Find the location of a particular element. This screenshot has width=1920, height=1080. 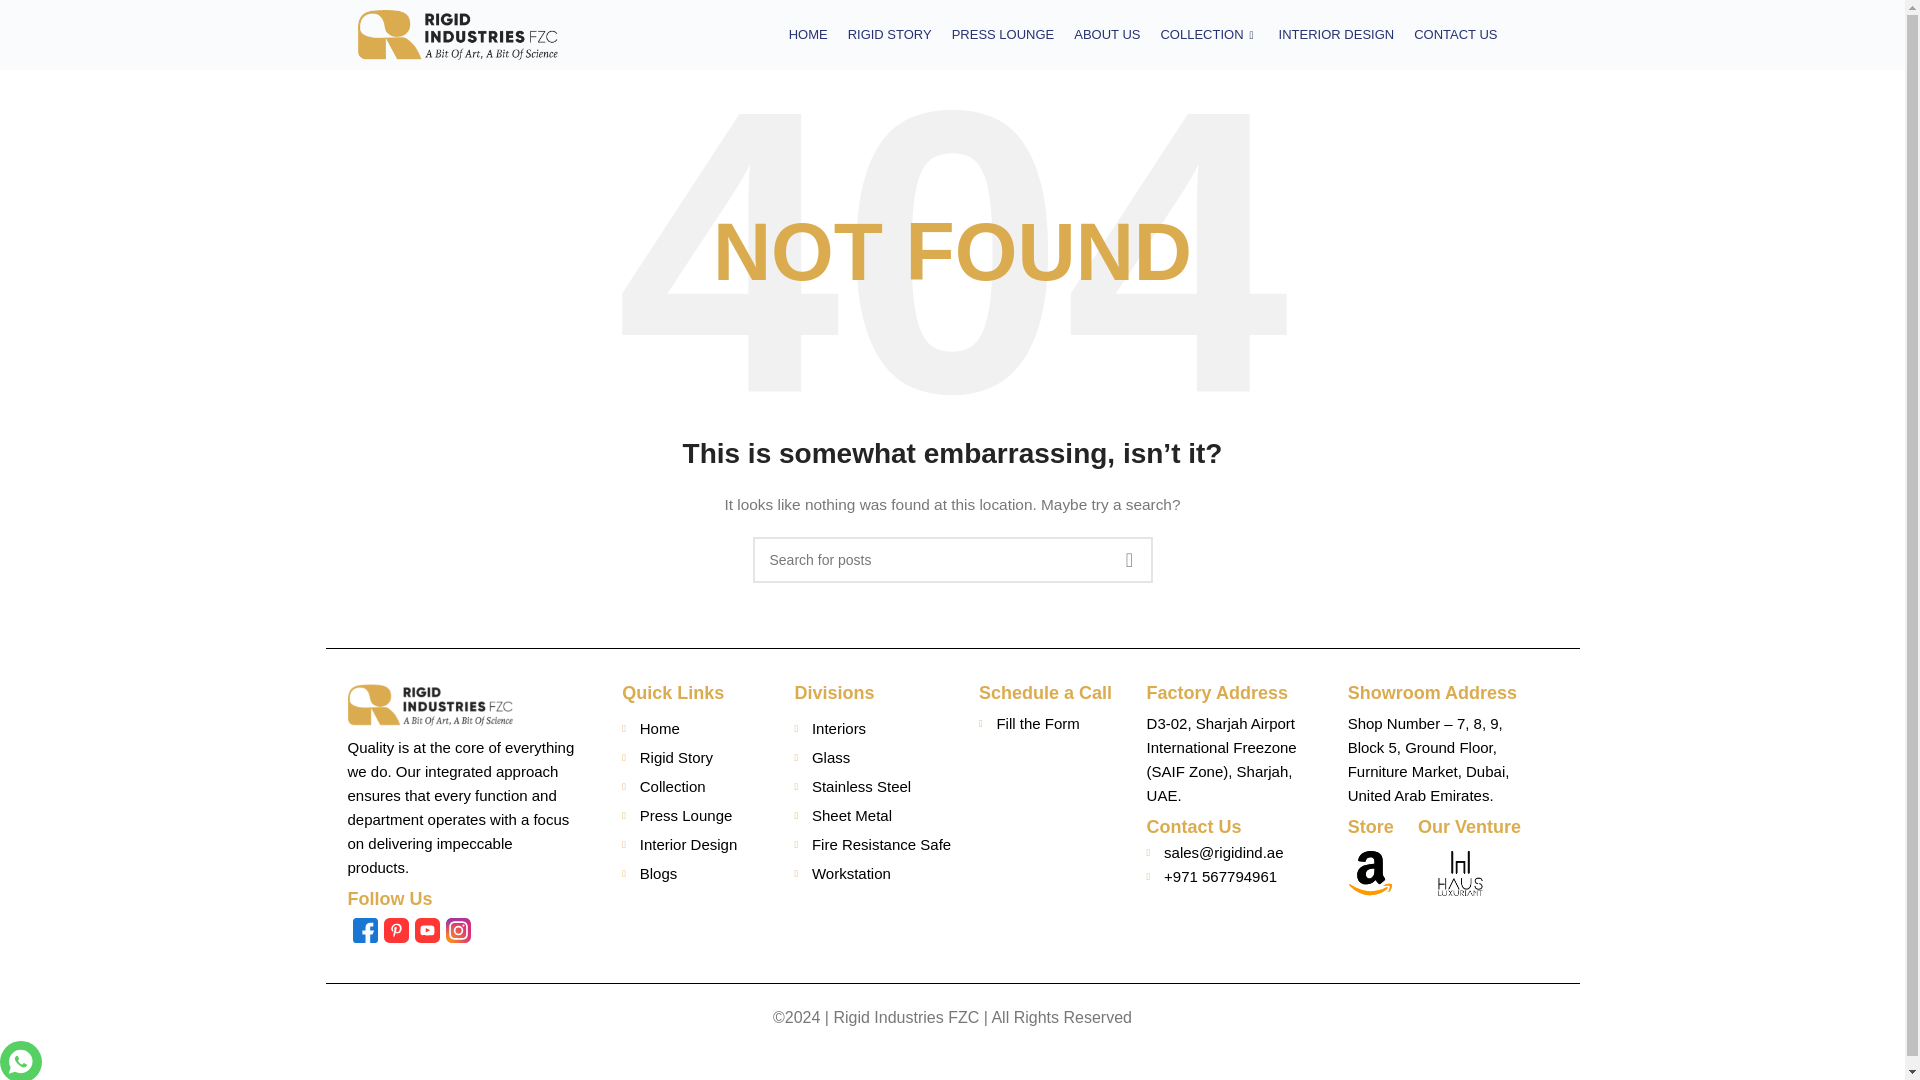

CONTACT US is located at coordinates (1455, 34).